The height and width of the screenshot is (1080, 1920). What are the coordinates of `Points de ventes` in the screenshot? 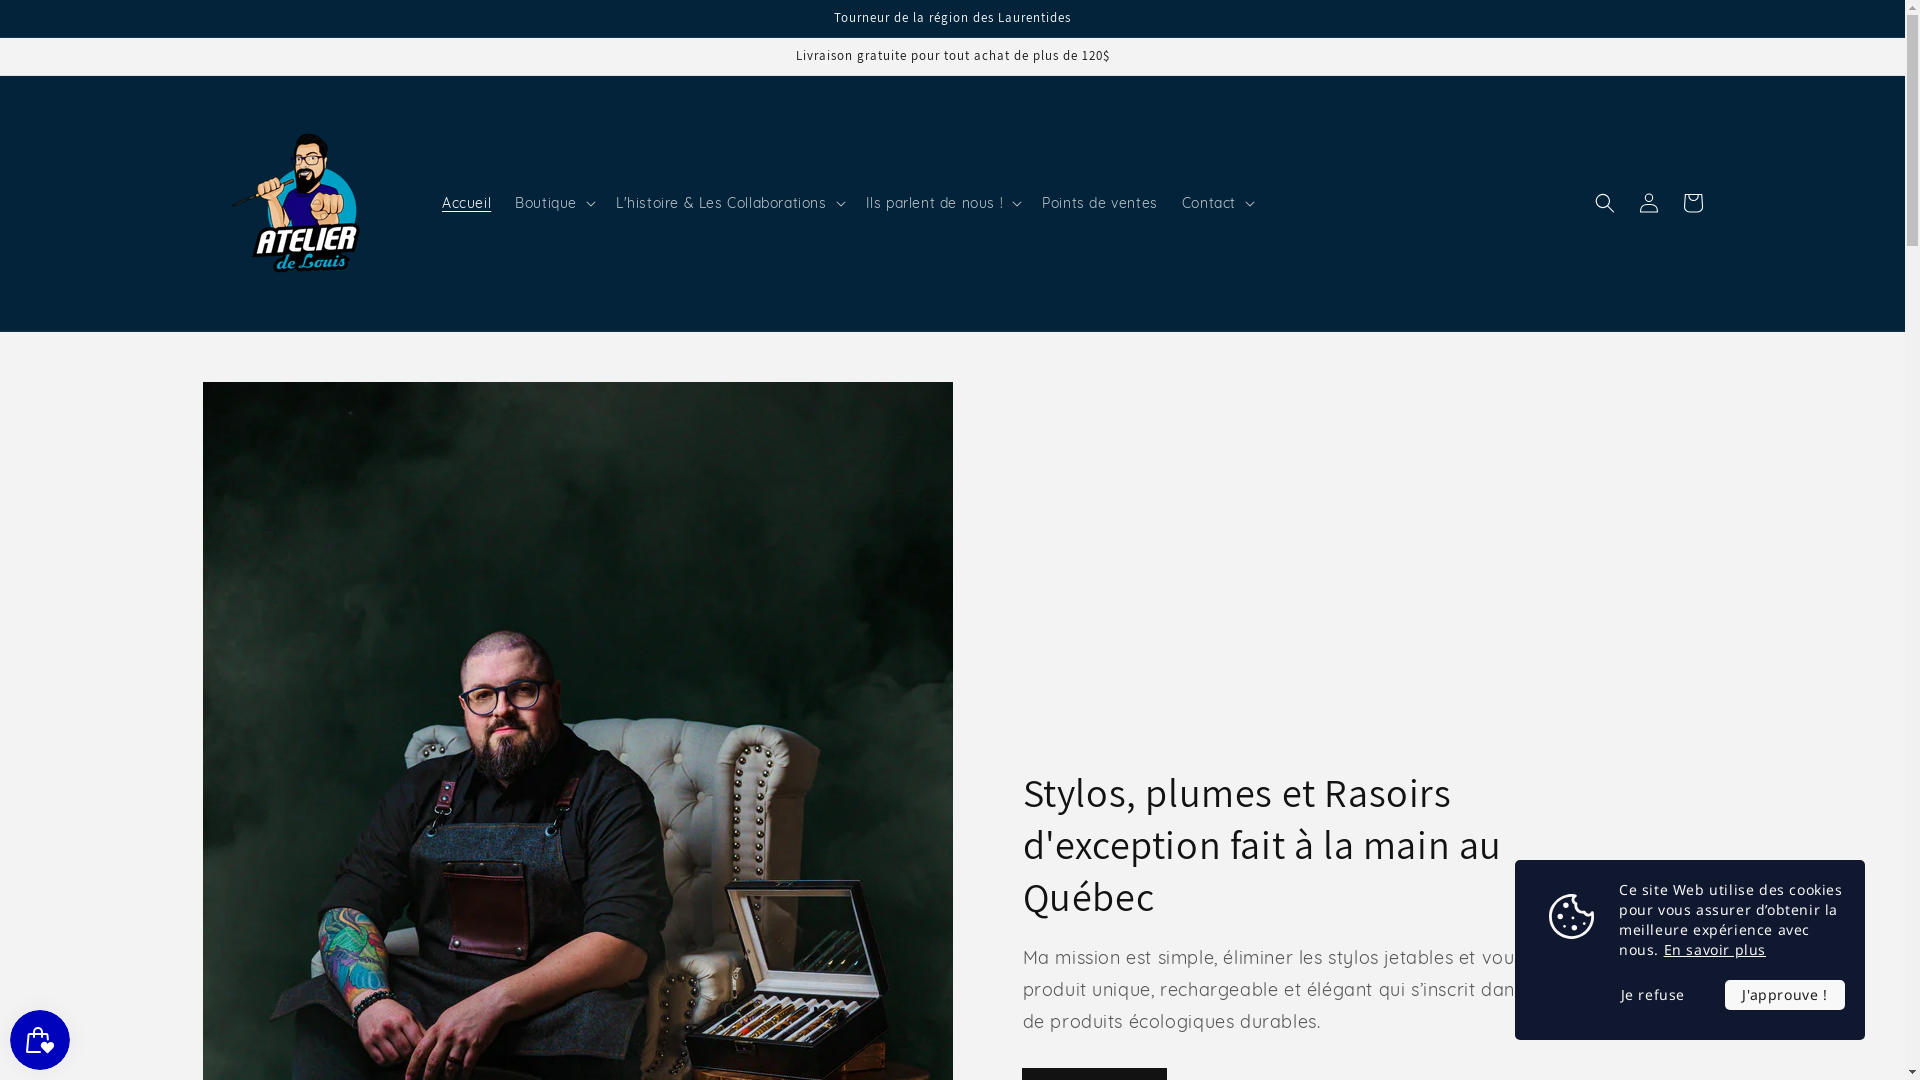 It's located at (1100, 203).